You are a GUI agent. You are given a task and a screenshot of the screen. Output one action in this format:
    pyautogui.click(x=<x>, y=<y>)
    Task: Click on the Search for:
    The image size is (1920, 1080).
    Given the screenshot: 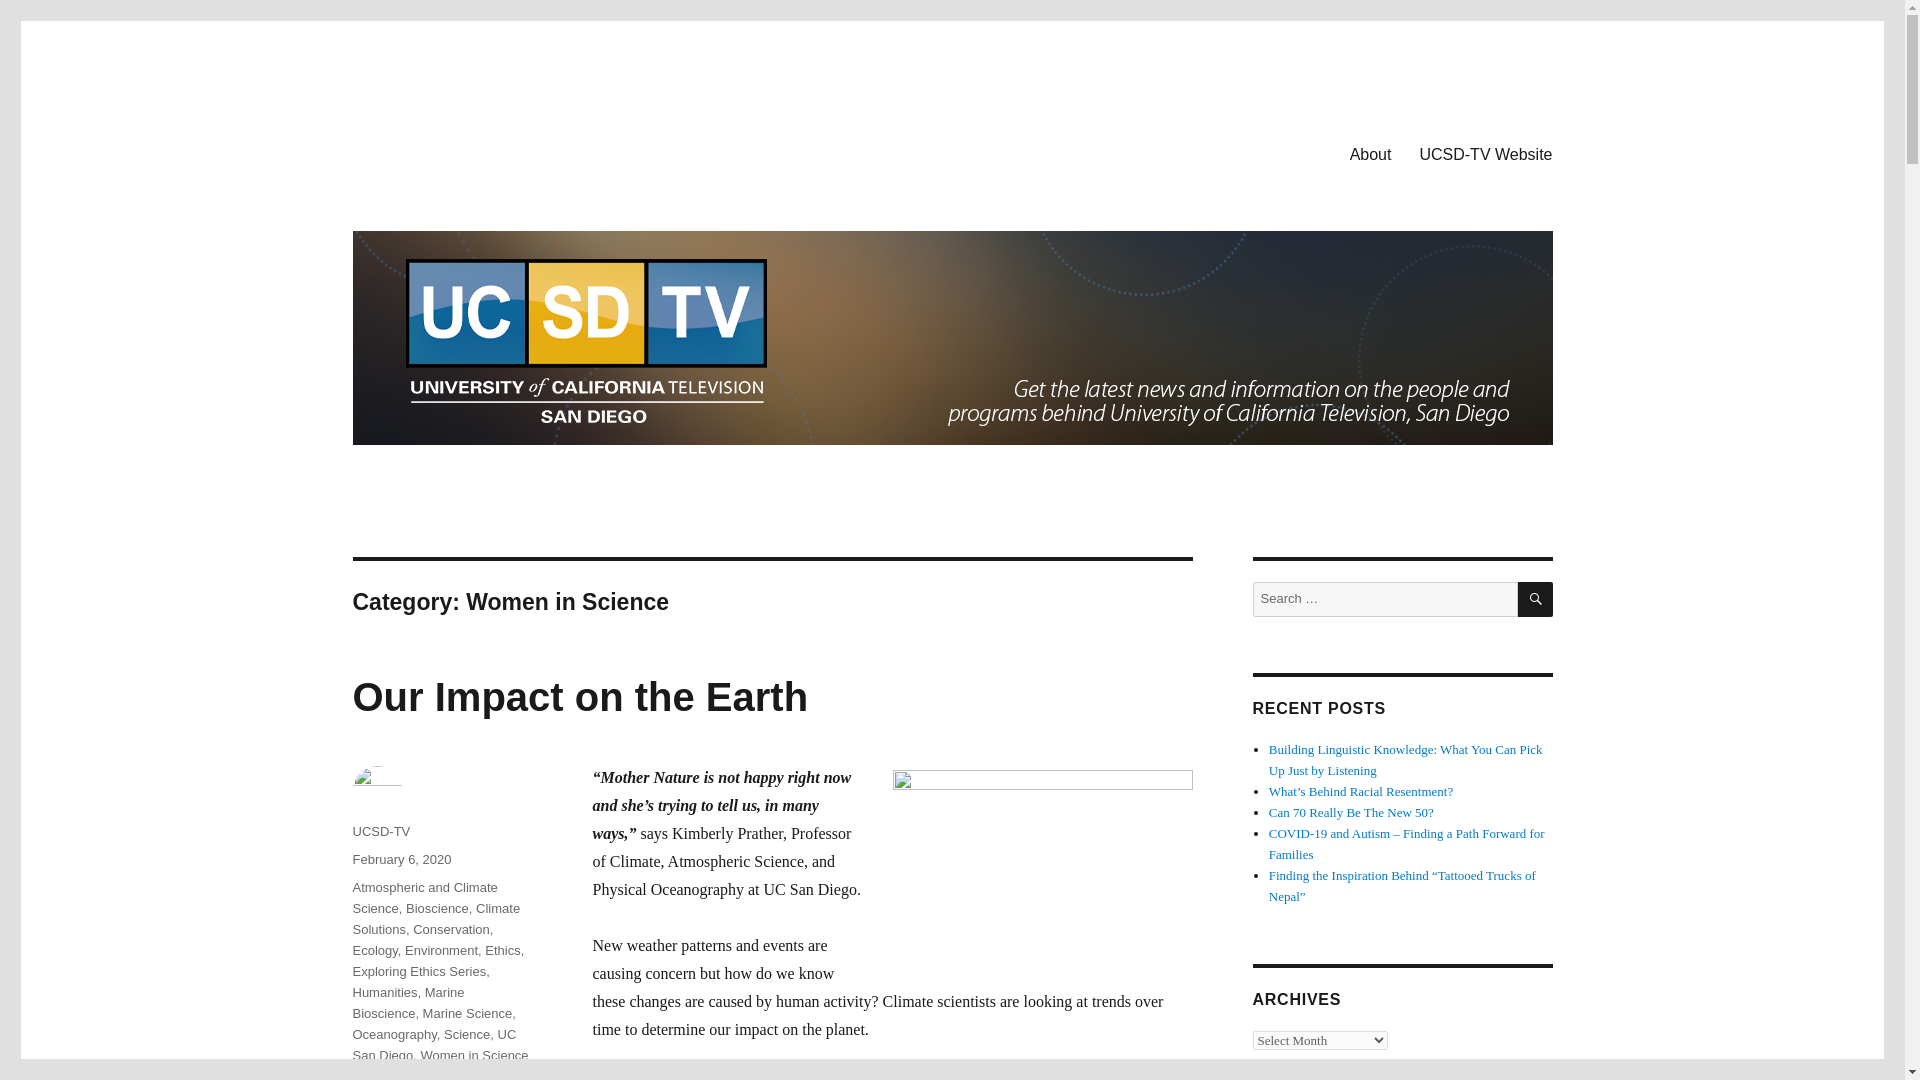 What is the action you would take?
    pyautogui.click(x=1384, y=599)
    